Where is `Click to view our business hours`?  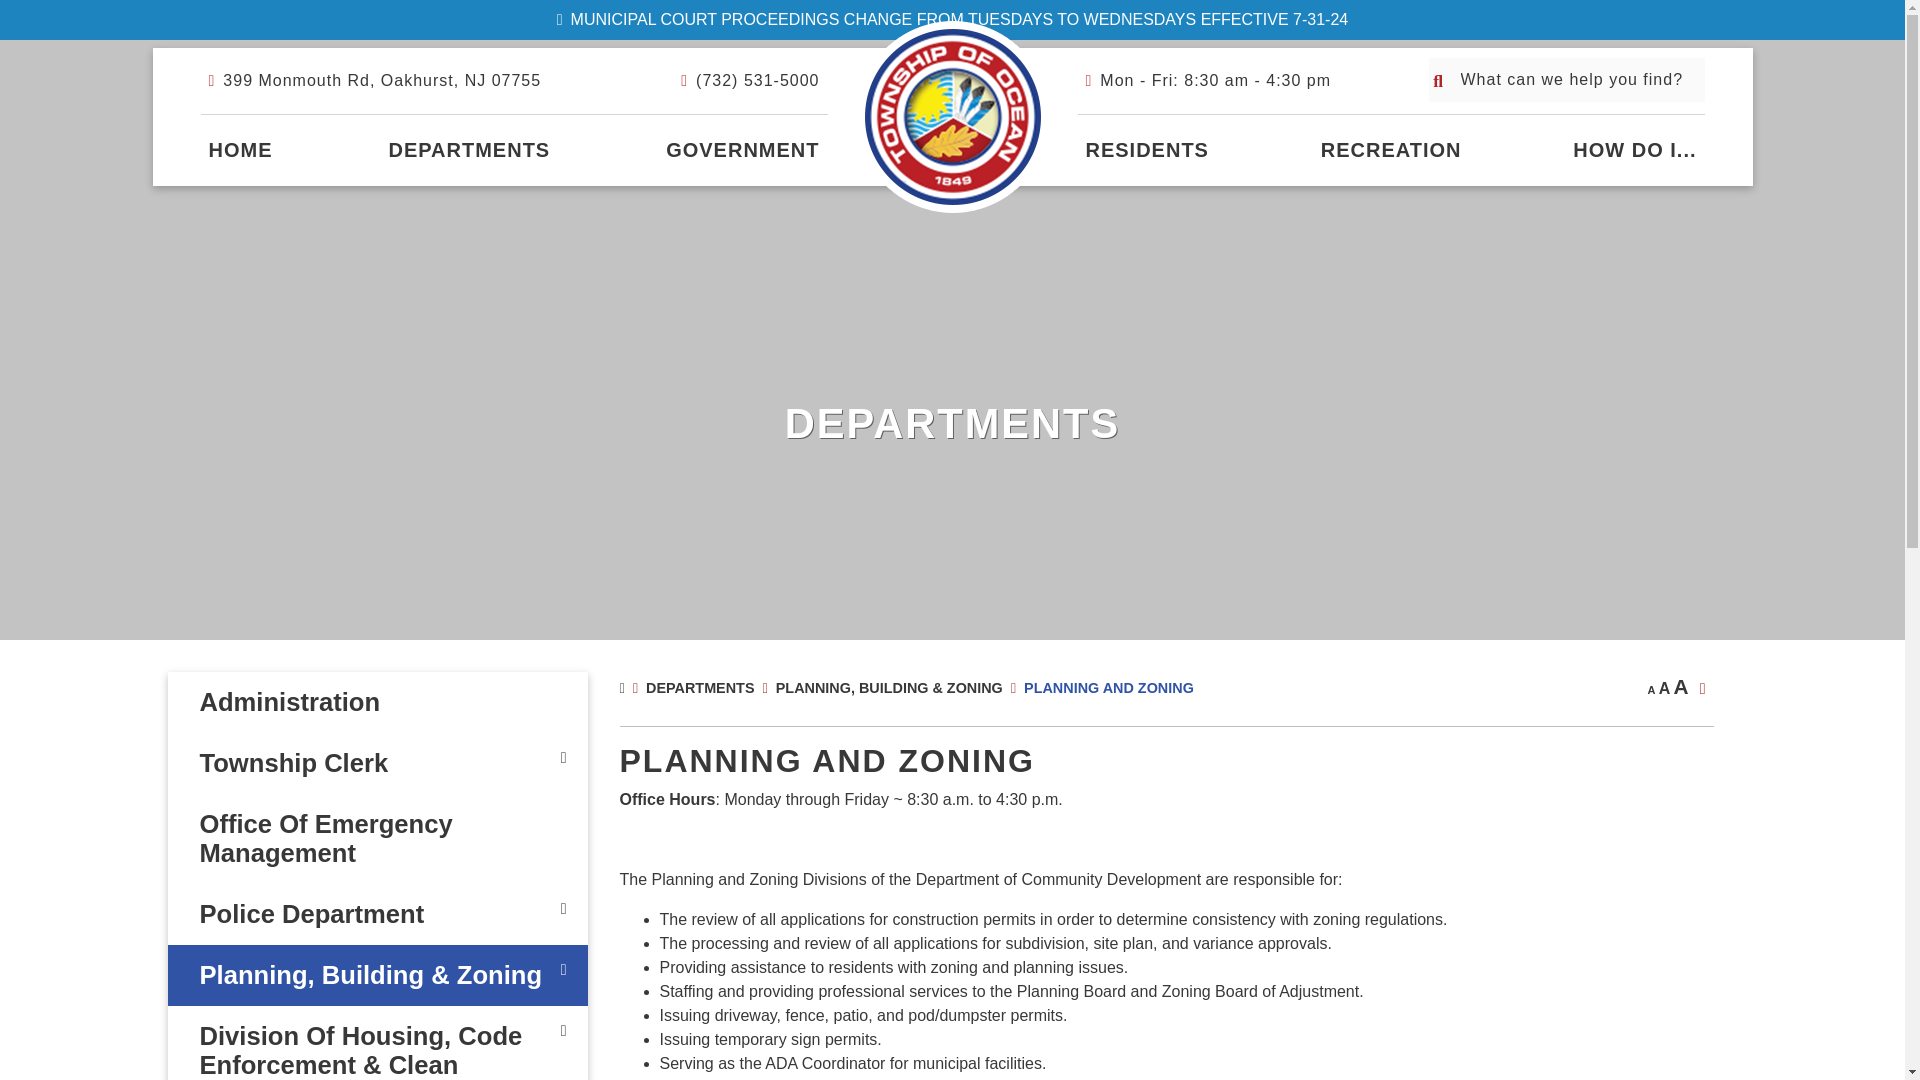 Click to view our business hours is located at coordinates (1208, 80).